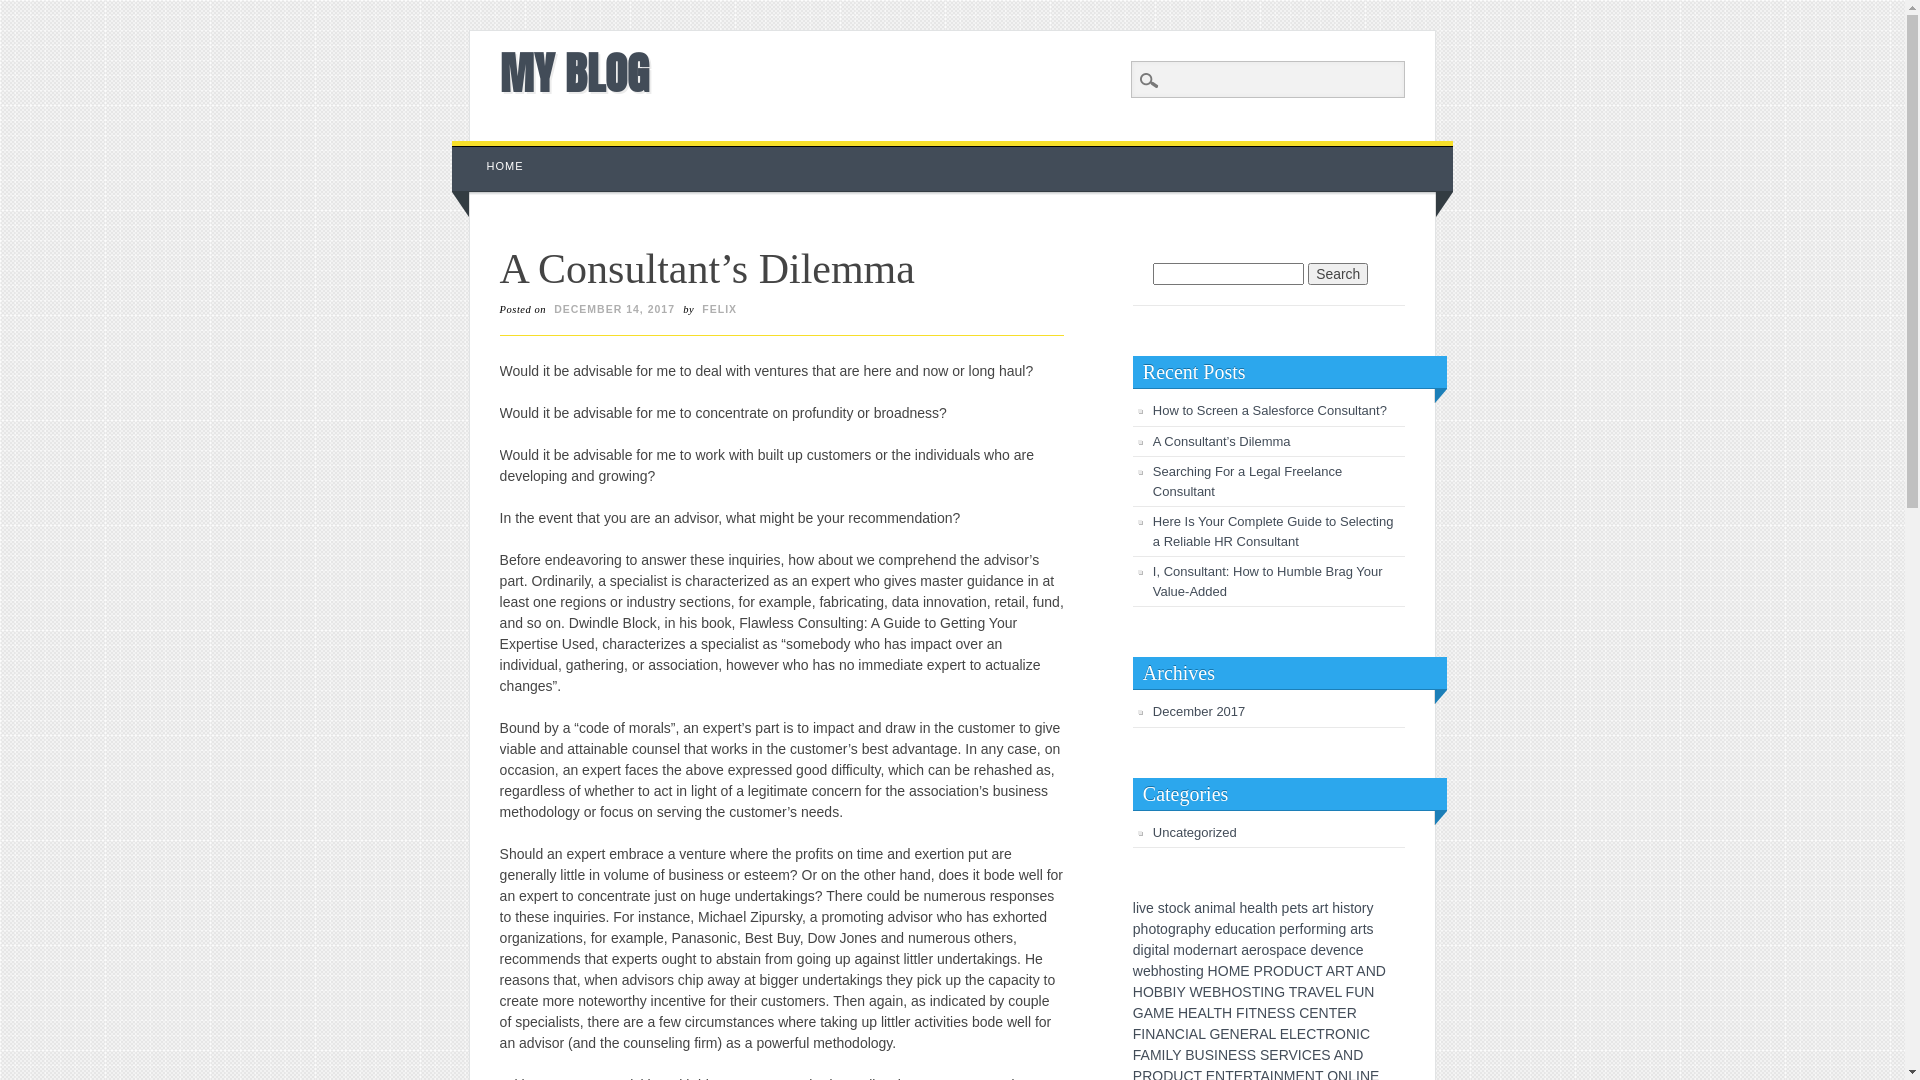  I want to click on M, so click(1235, 971).